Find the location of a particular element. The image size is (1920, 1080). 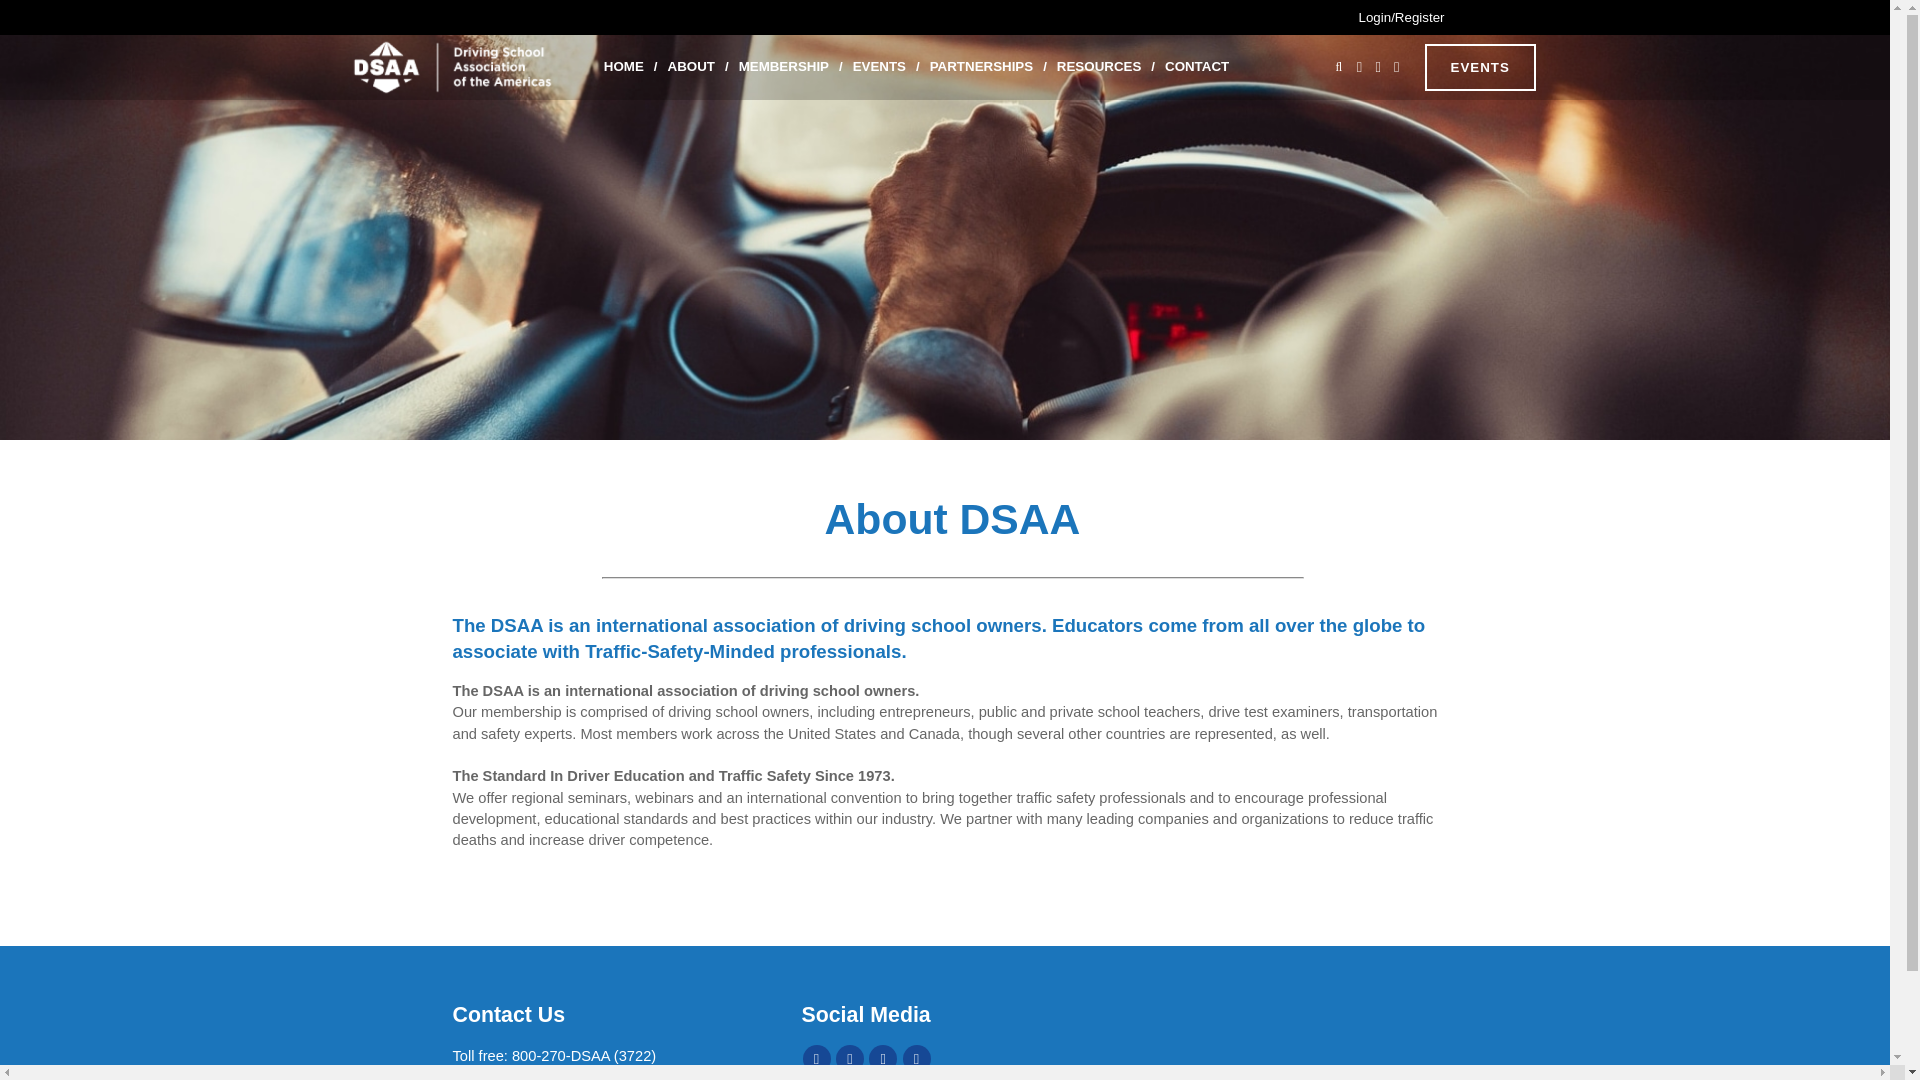

HOME is located at coordinates (624, 67).